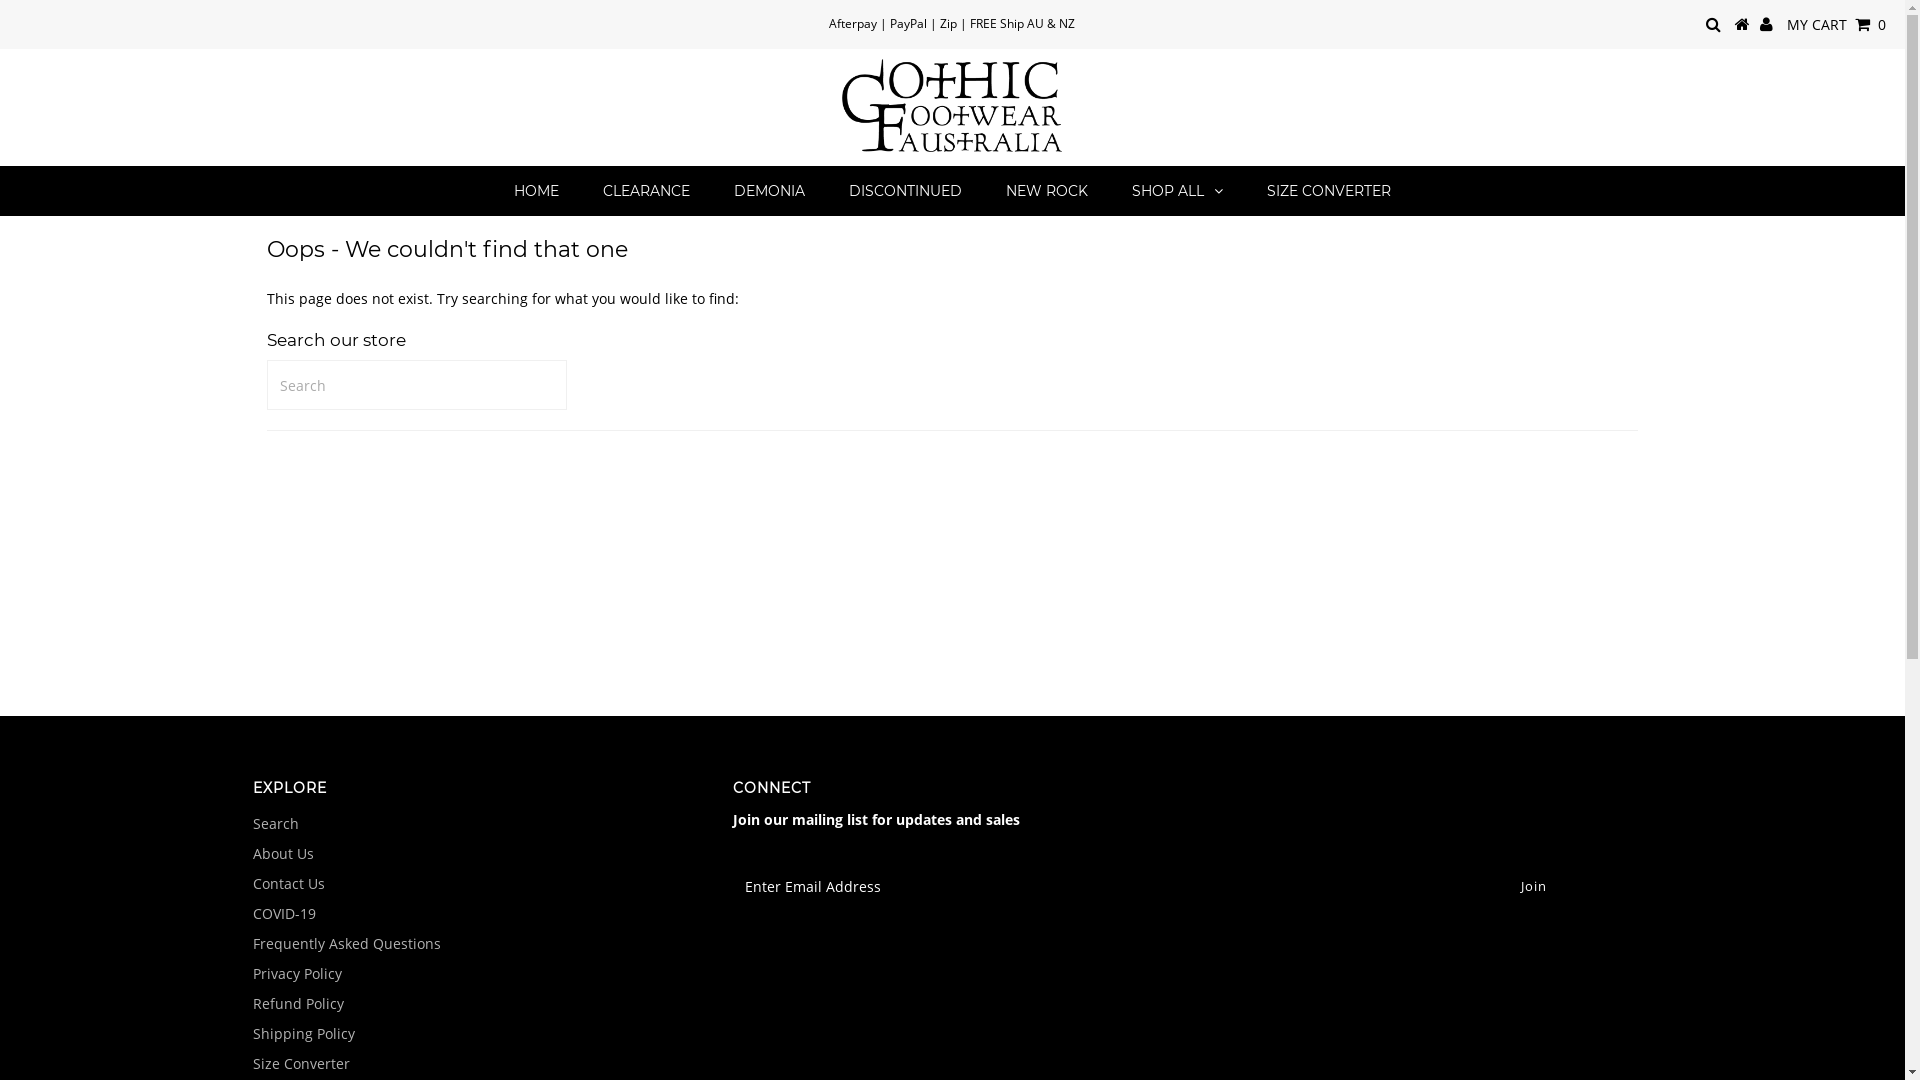 This screenshot has width=1920, height=1080. I want to click on DISCONTINUED, so click(906, 191).